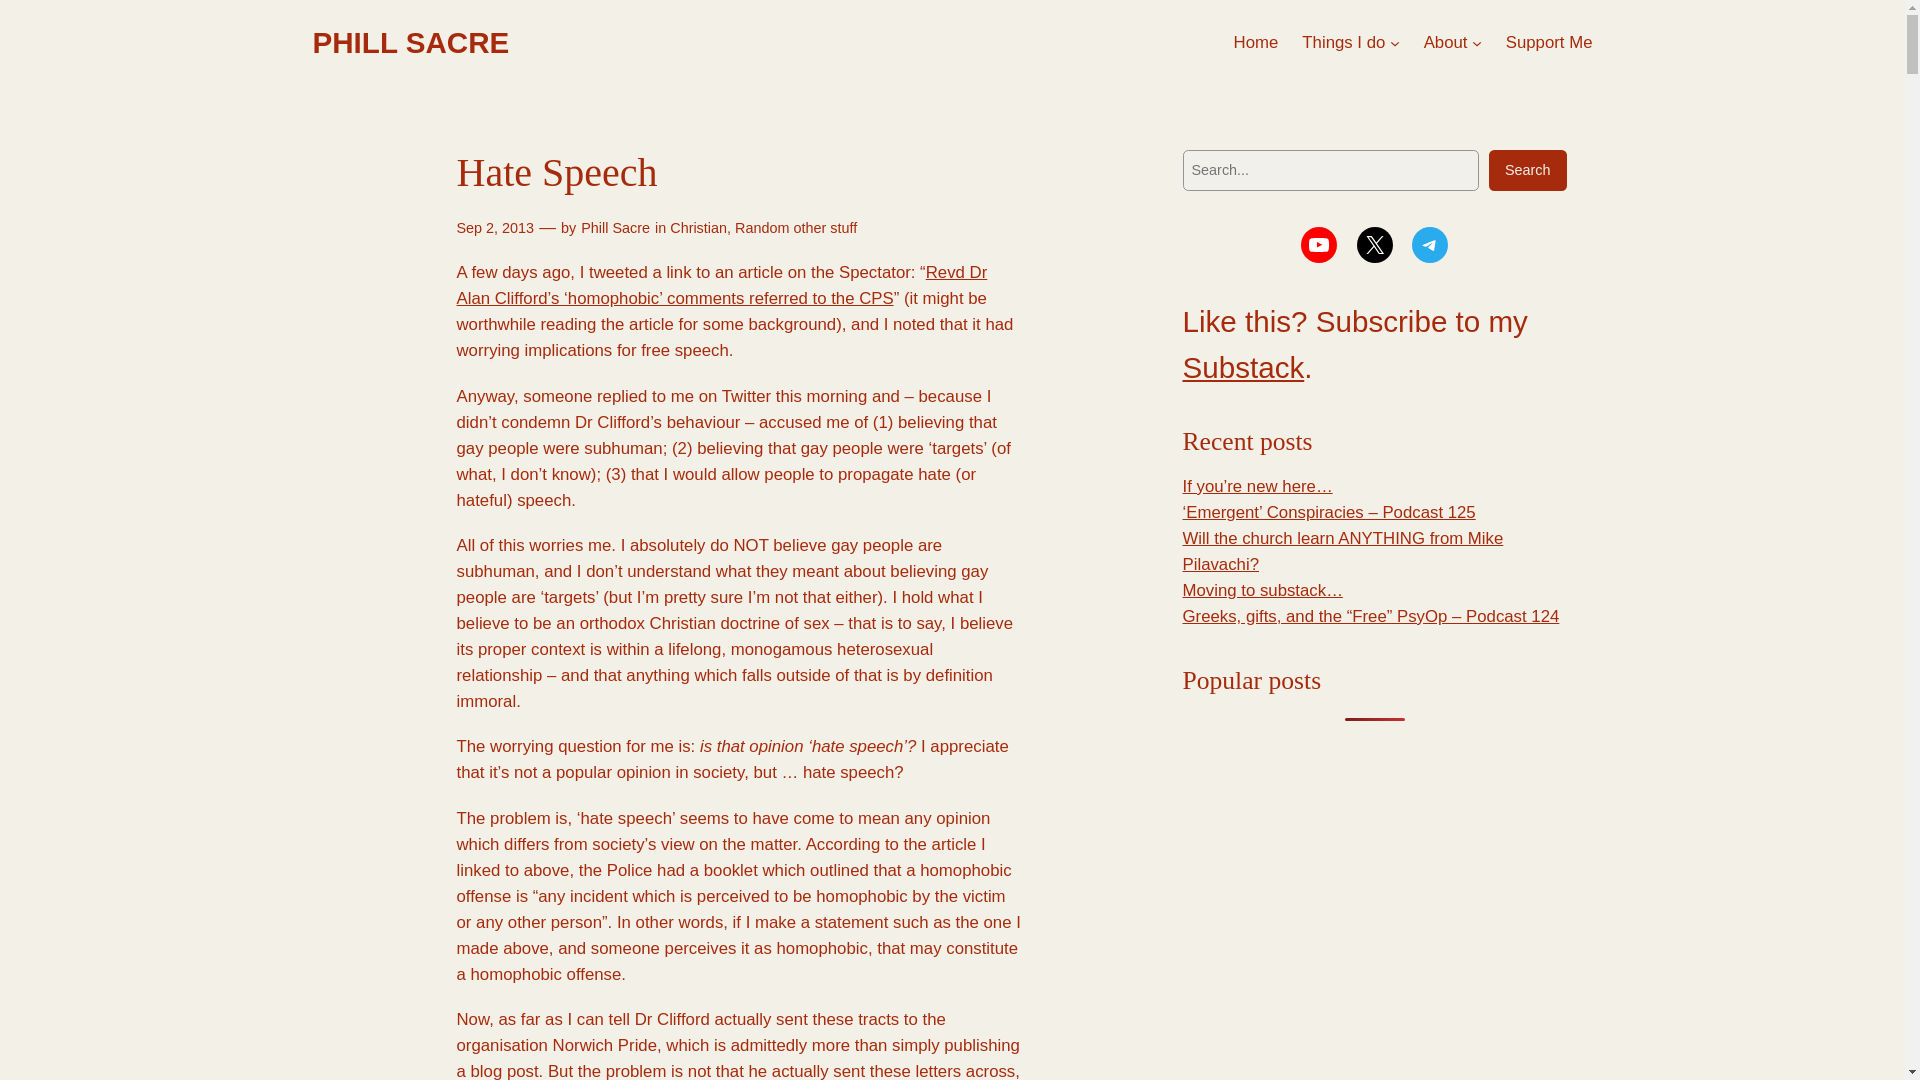  I want to click on Things I do, so click(1342, 43).